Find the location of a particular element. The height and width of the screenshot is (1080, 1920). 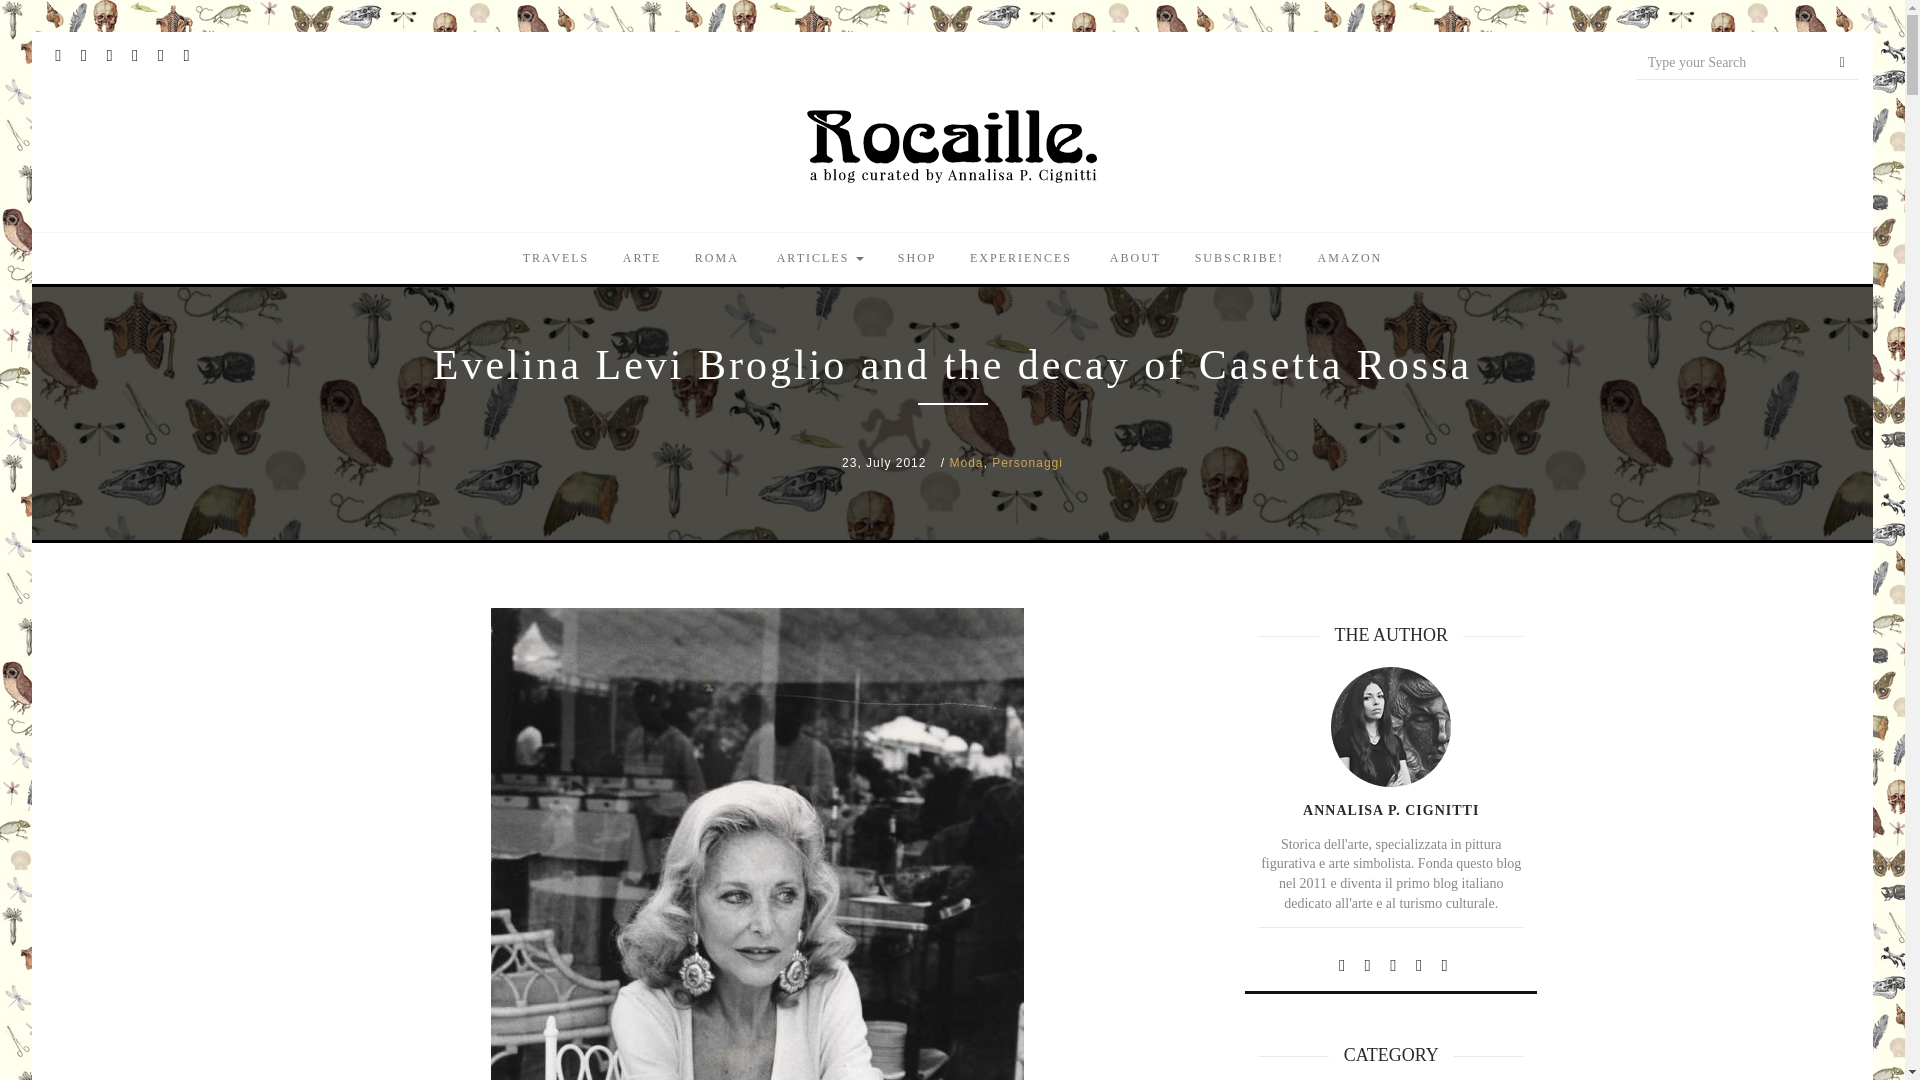

SHOP is located at coordinates (918, 258).